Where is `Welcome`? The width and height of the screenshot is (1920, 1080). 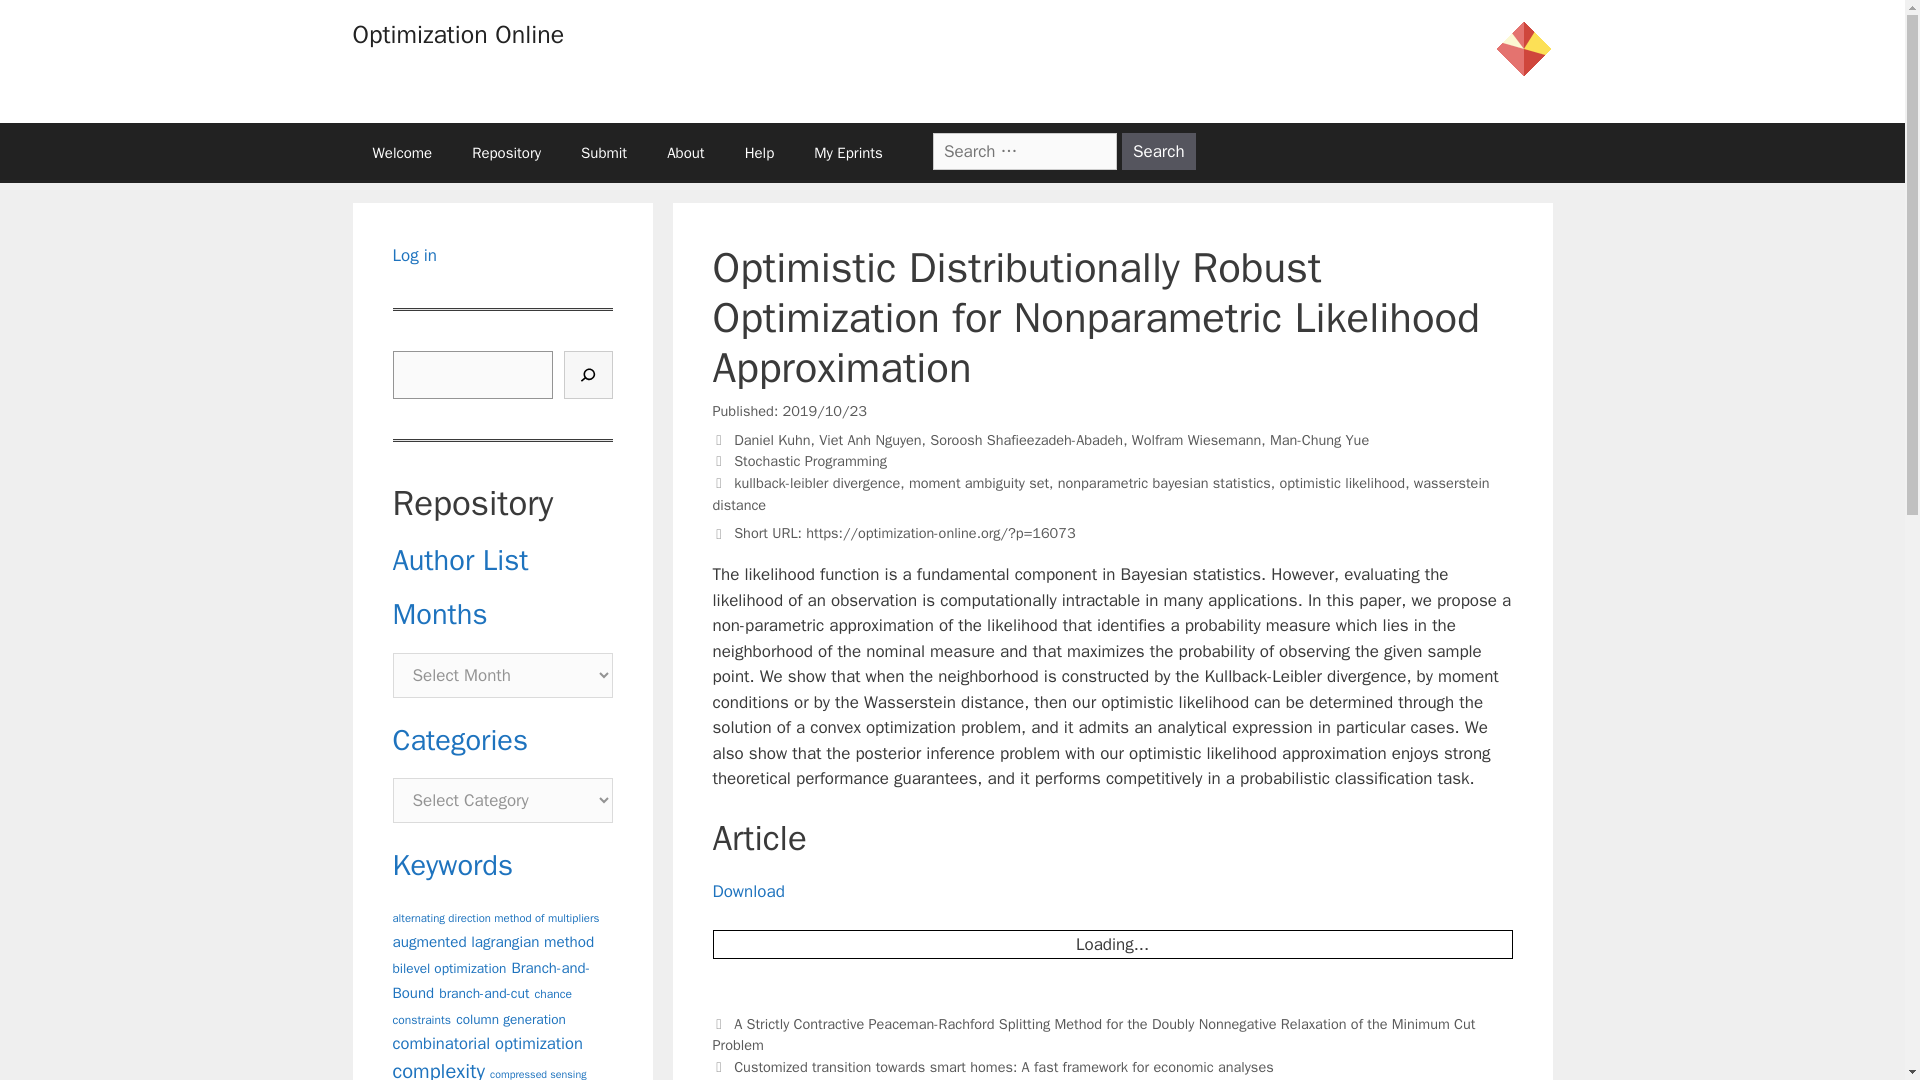
Welcome is located at coordinates (401, 152).